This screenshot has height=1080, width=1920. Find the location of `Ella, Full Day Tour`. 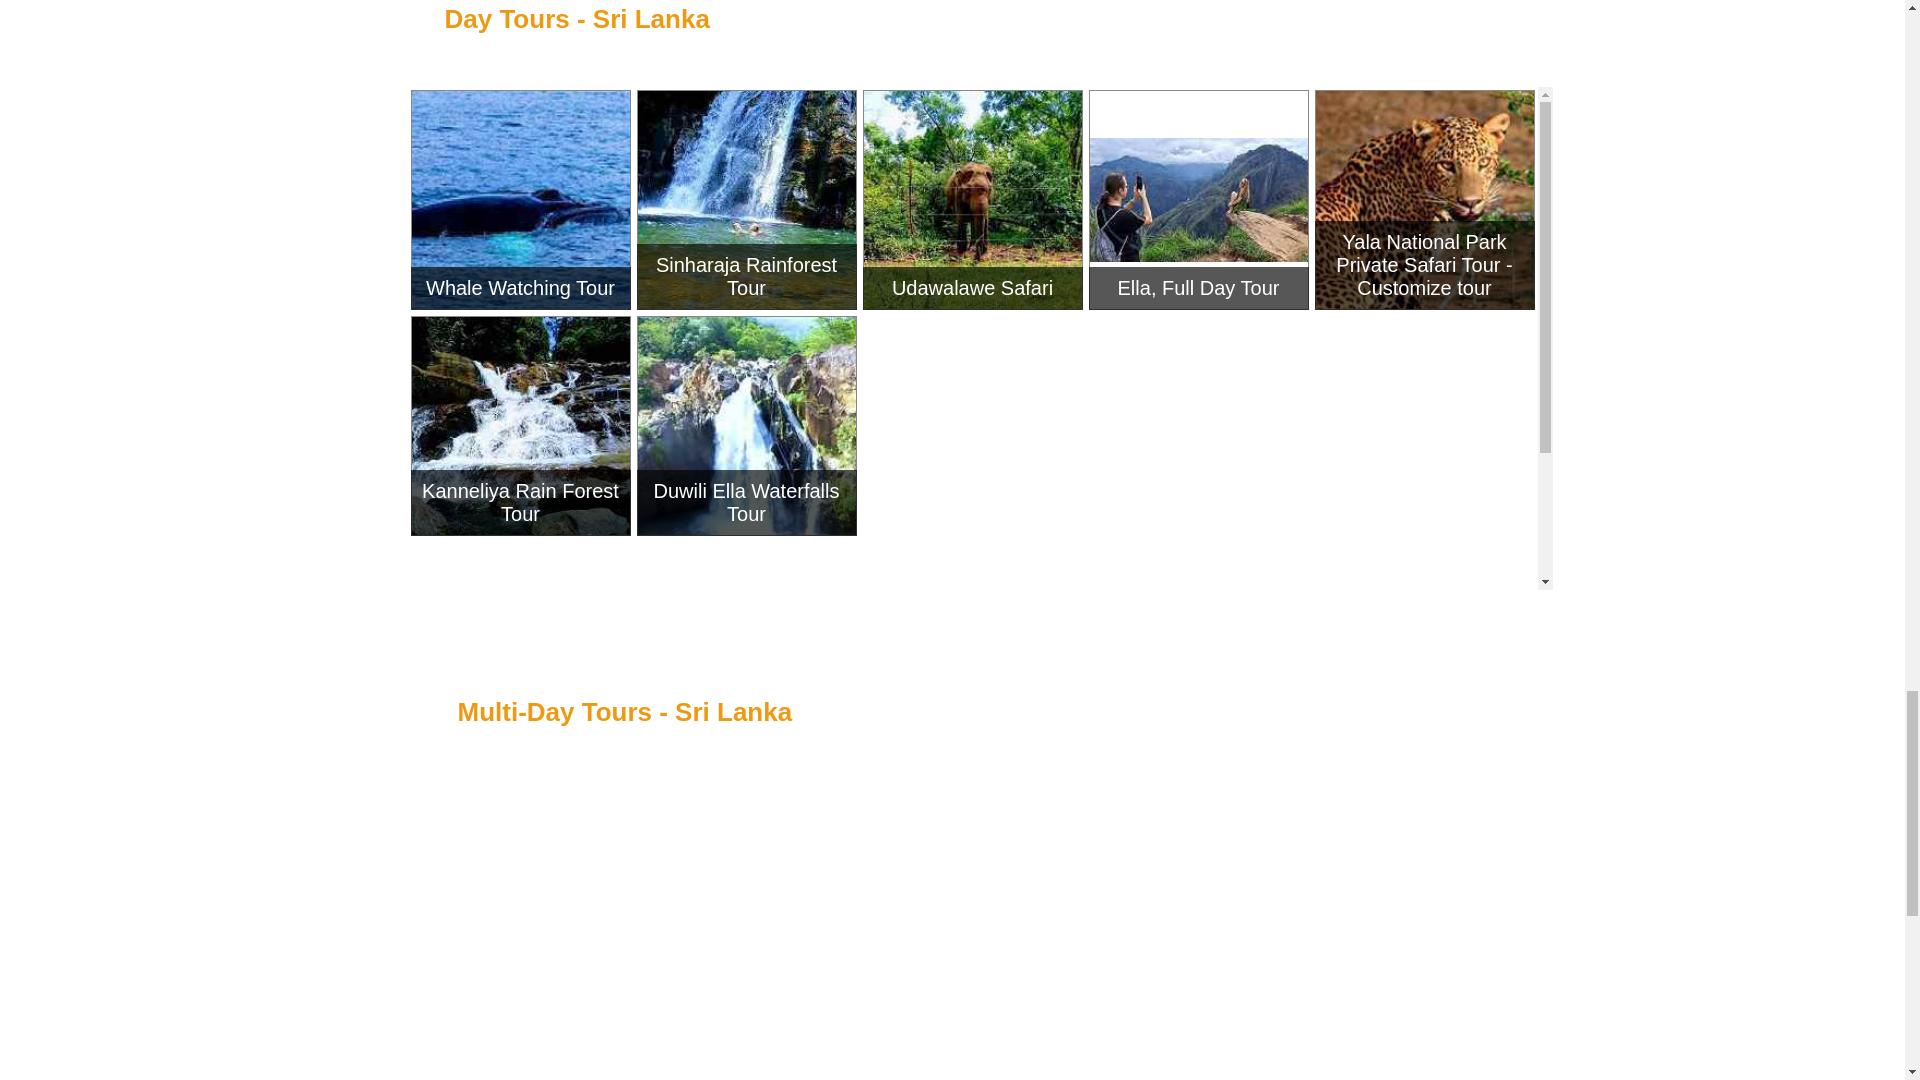

Ella, Full Day Tour is located at coordinates (1198, 200).